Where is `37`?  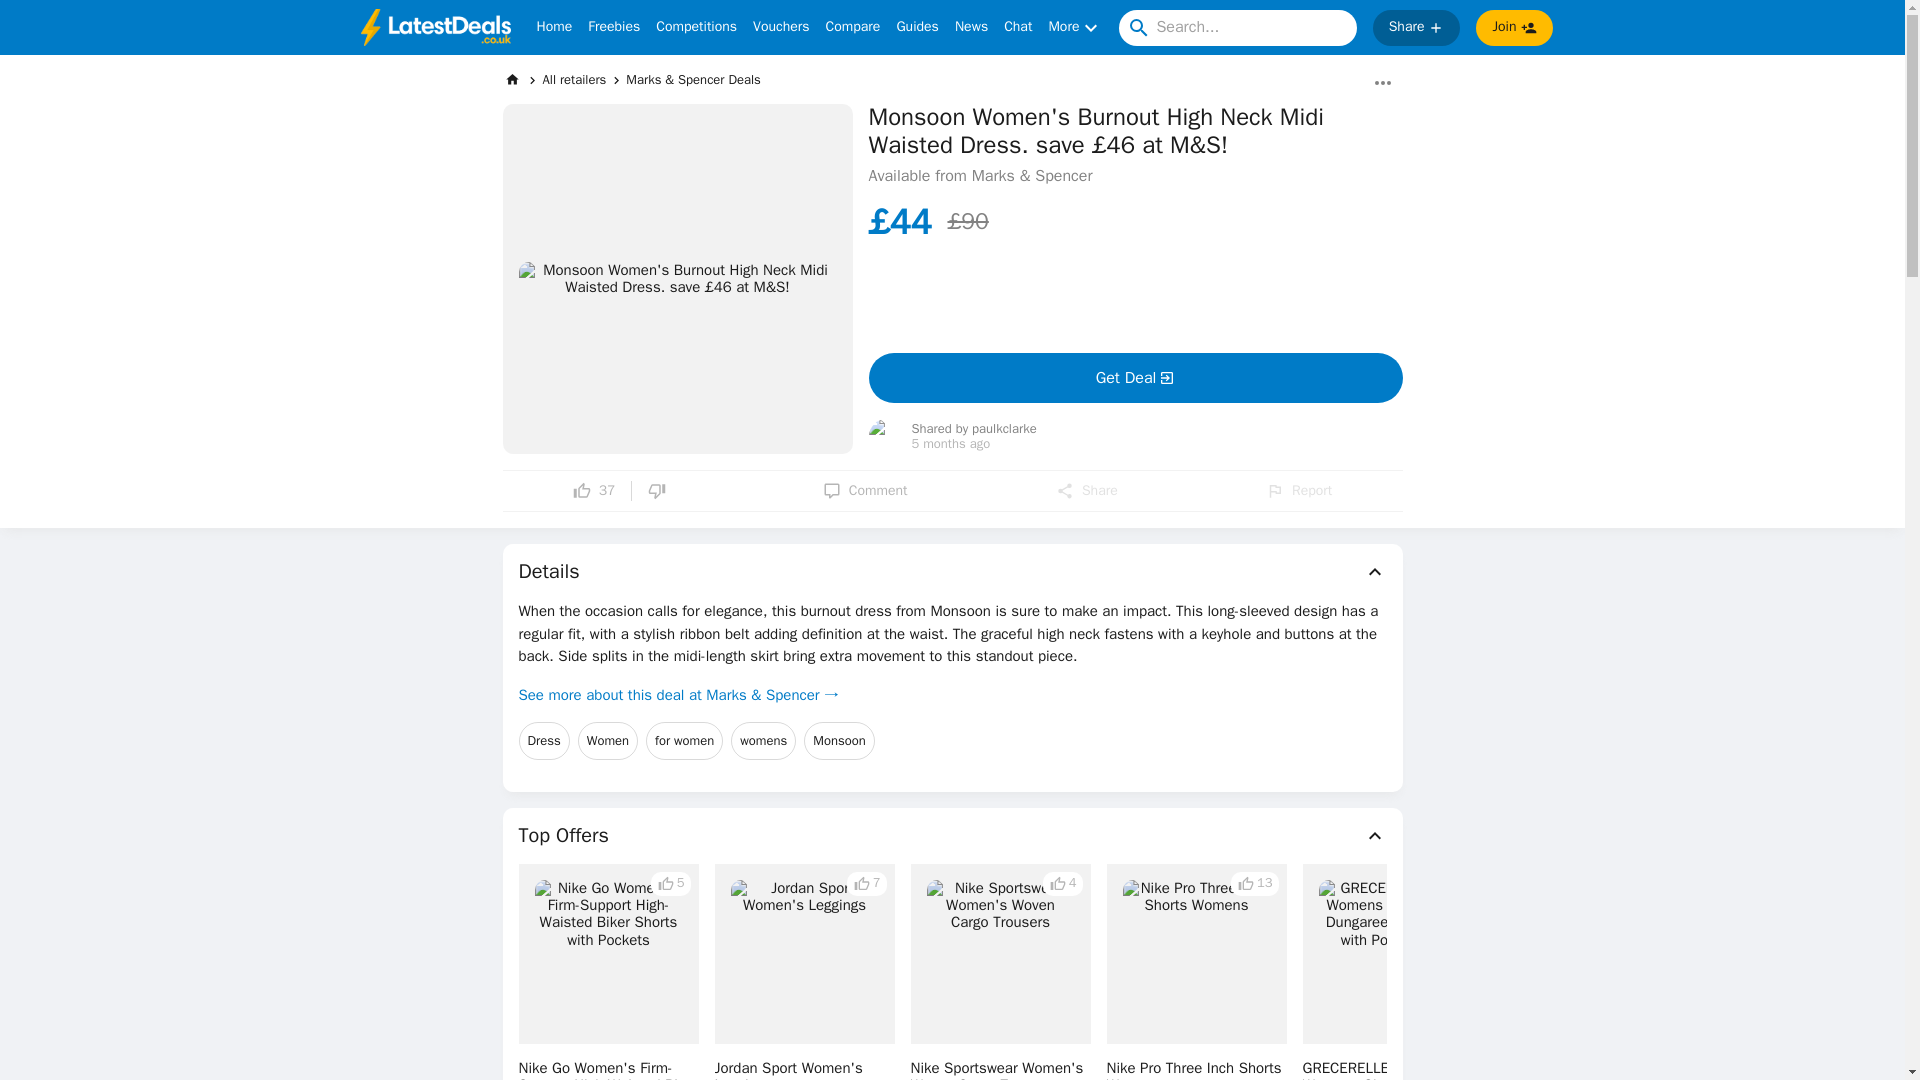
37 is located at coordinates (594, 490).